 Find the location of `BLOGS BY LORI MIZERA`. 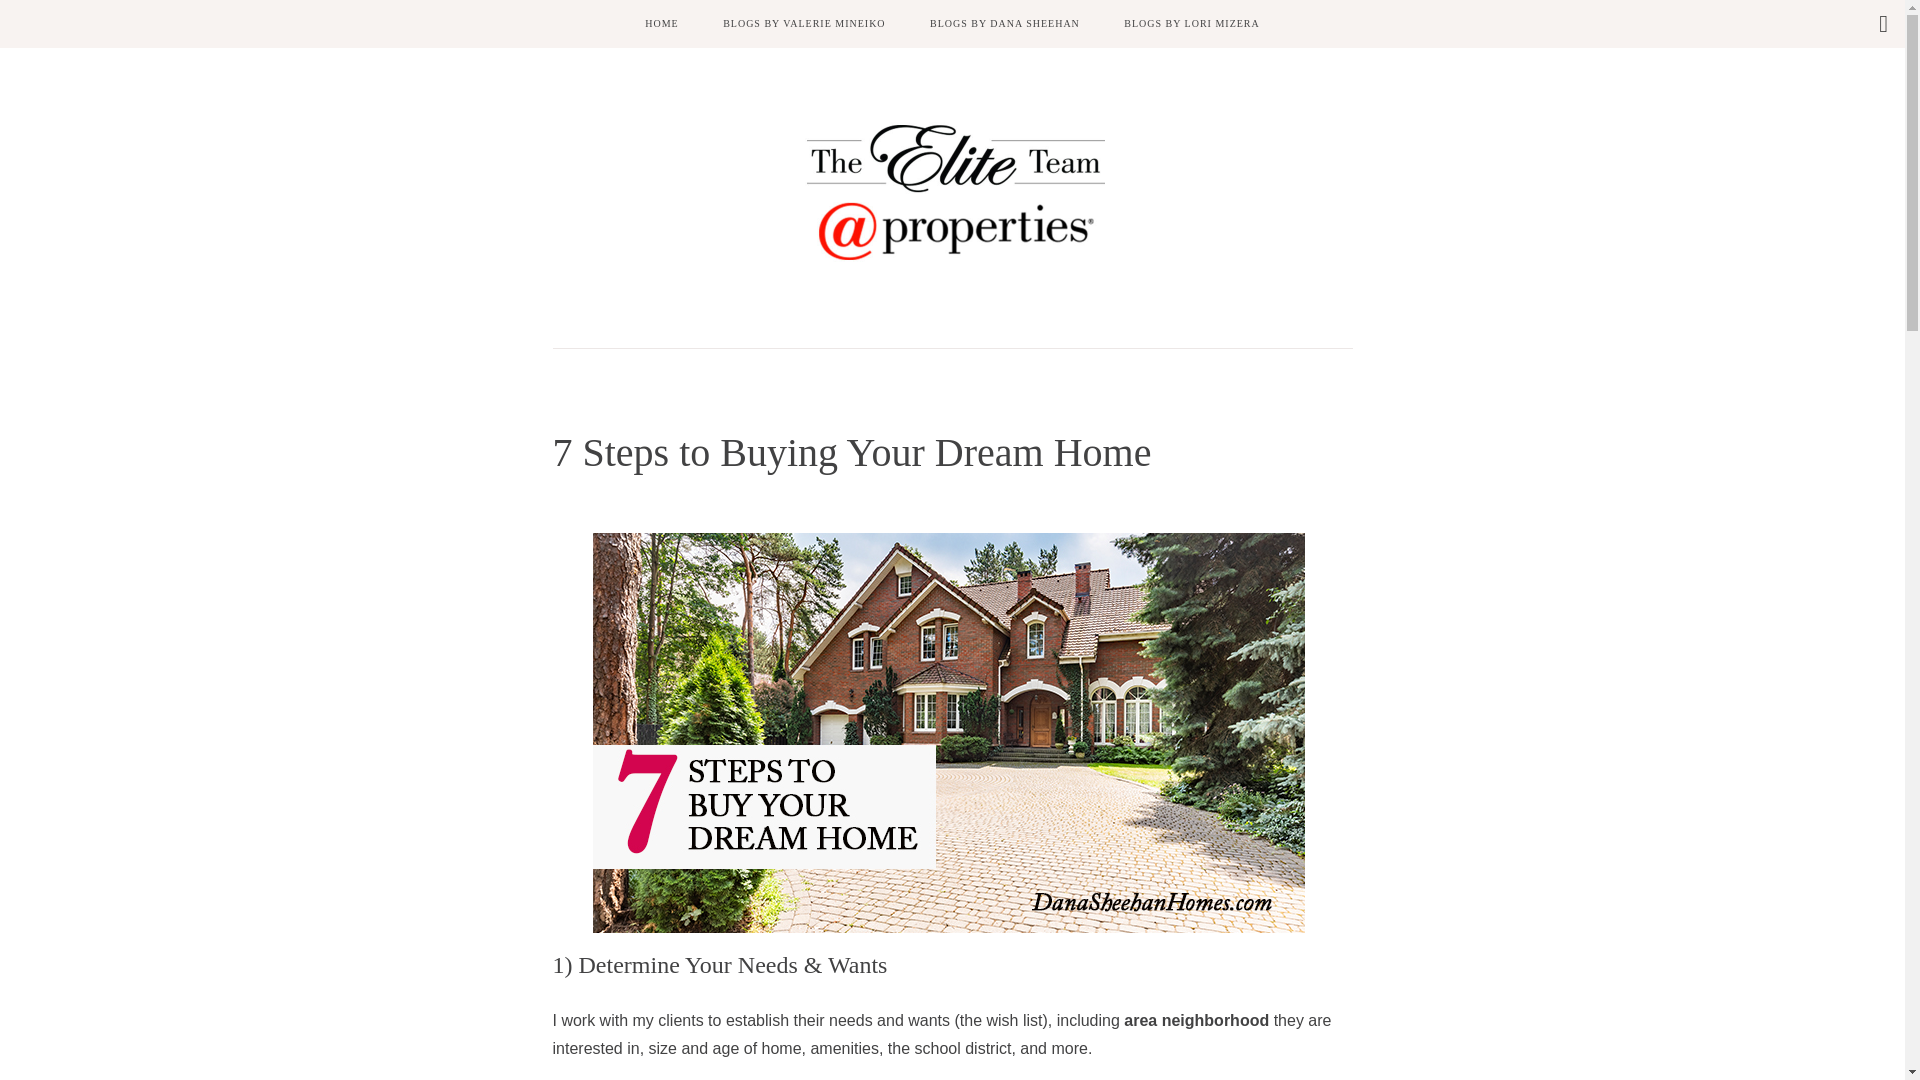

BLOGS BY LORI MIZERA is located at coordinates (1191, 24).